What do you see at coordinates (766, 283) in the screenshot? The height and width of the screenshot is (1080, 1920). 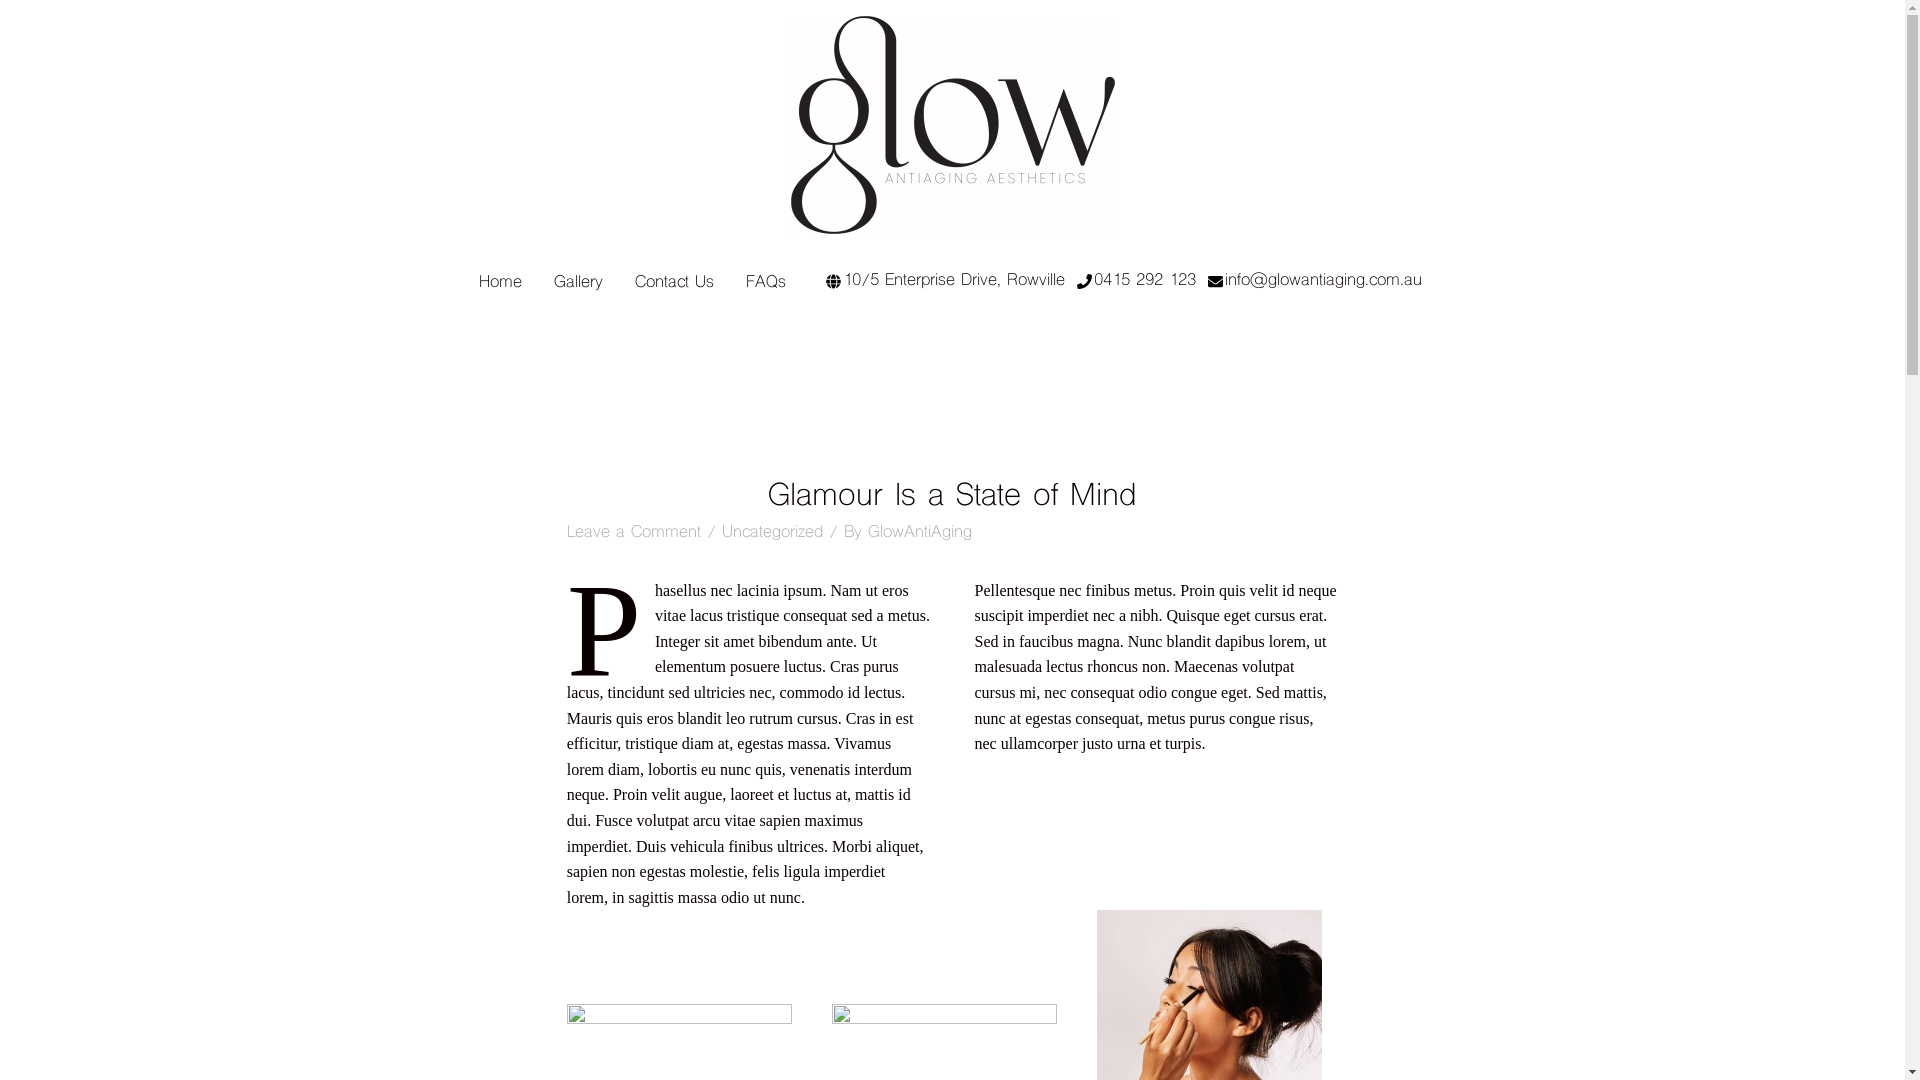 I see `FAQs` at bounding box center [766, 283].